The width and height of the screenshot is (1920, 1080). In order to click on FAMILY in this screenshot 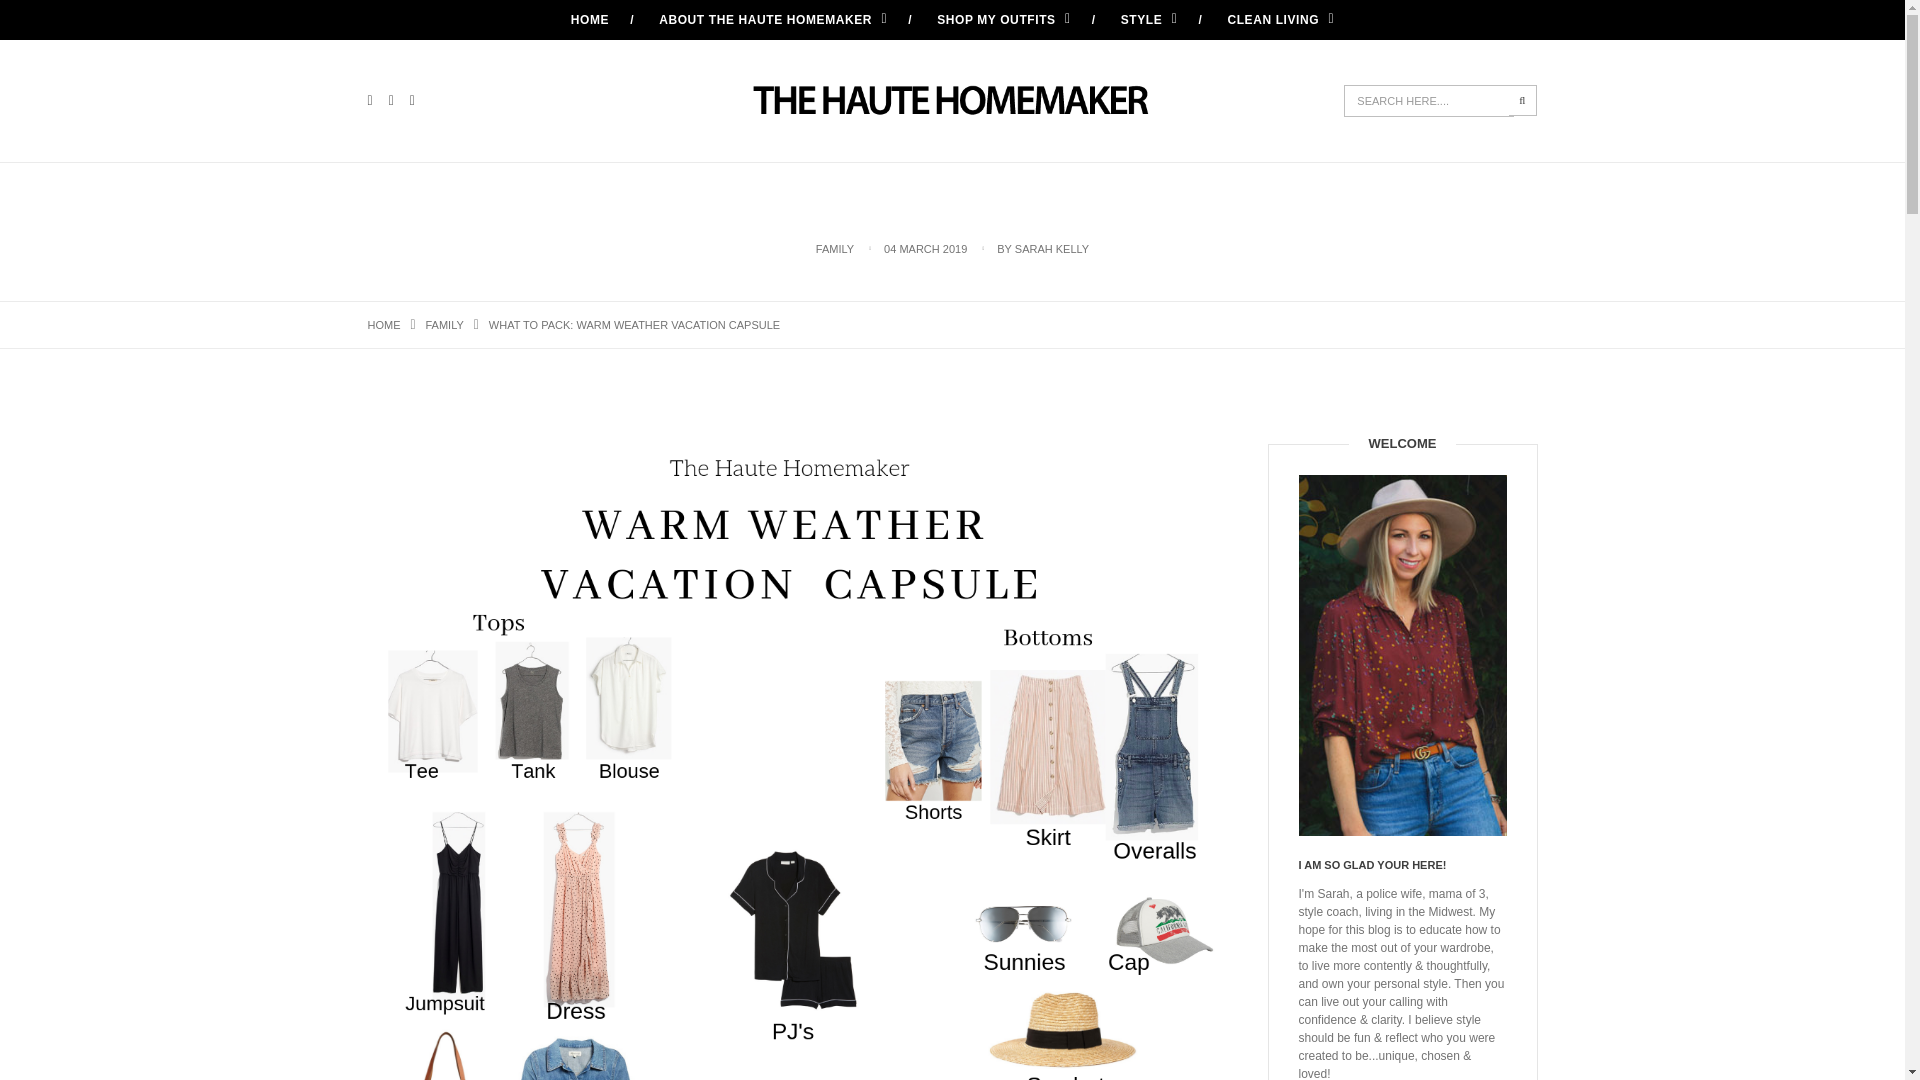, I will do `click(445, 324)`.